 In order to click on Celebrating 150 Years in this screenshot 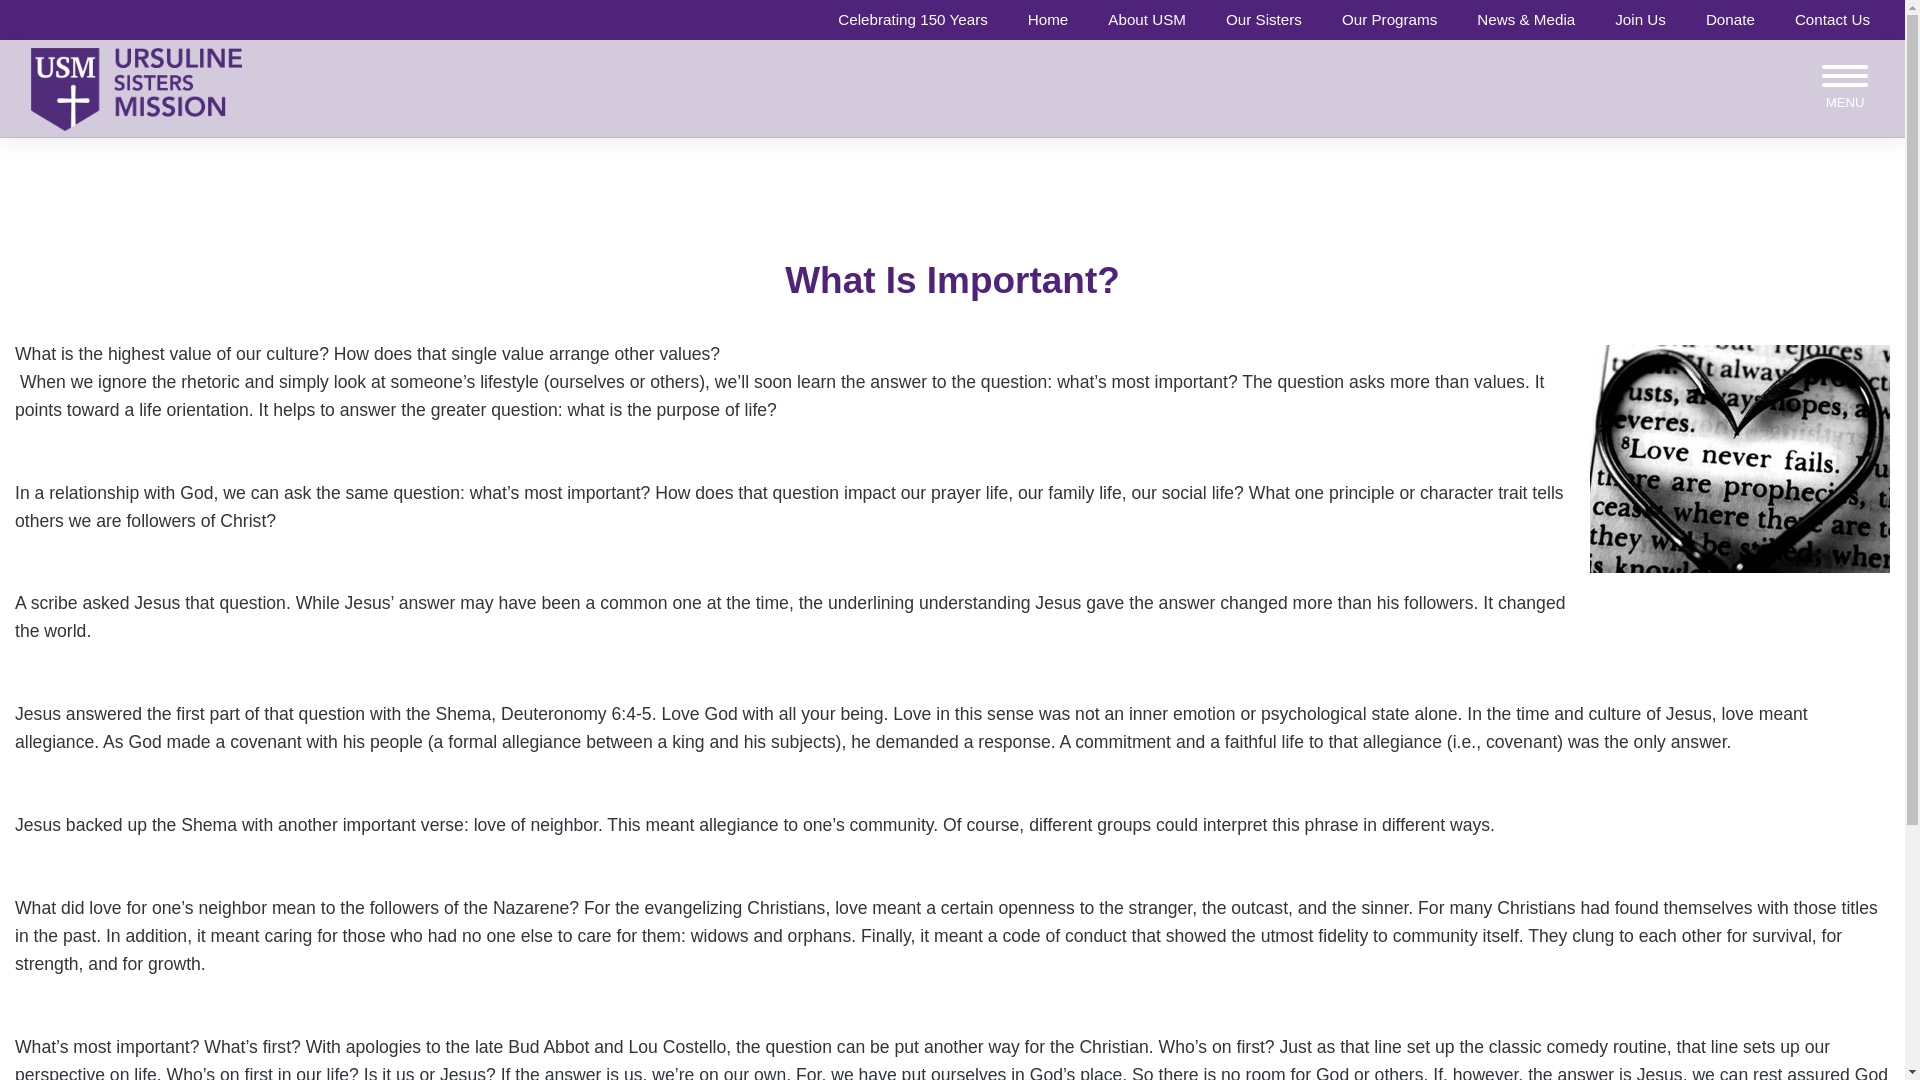, I will do `click(912, 20)`.